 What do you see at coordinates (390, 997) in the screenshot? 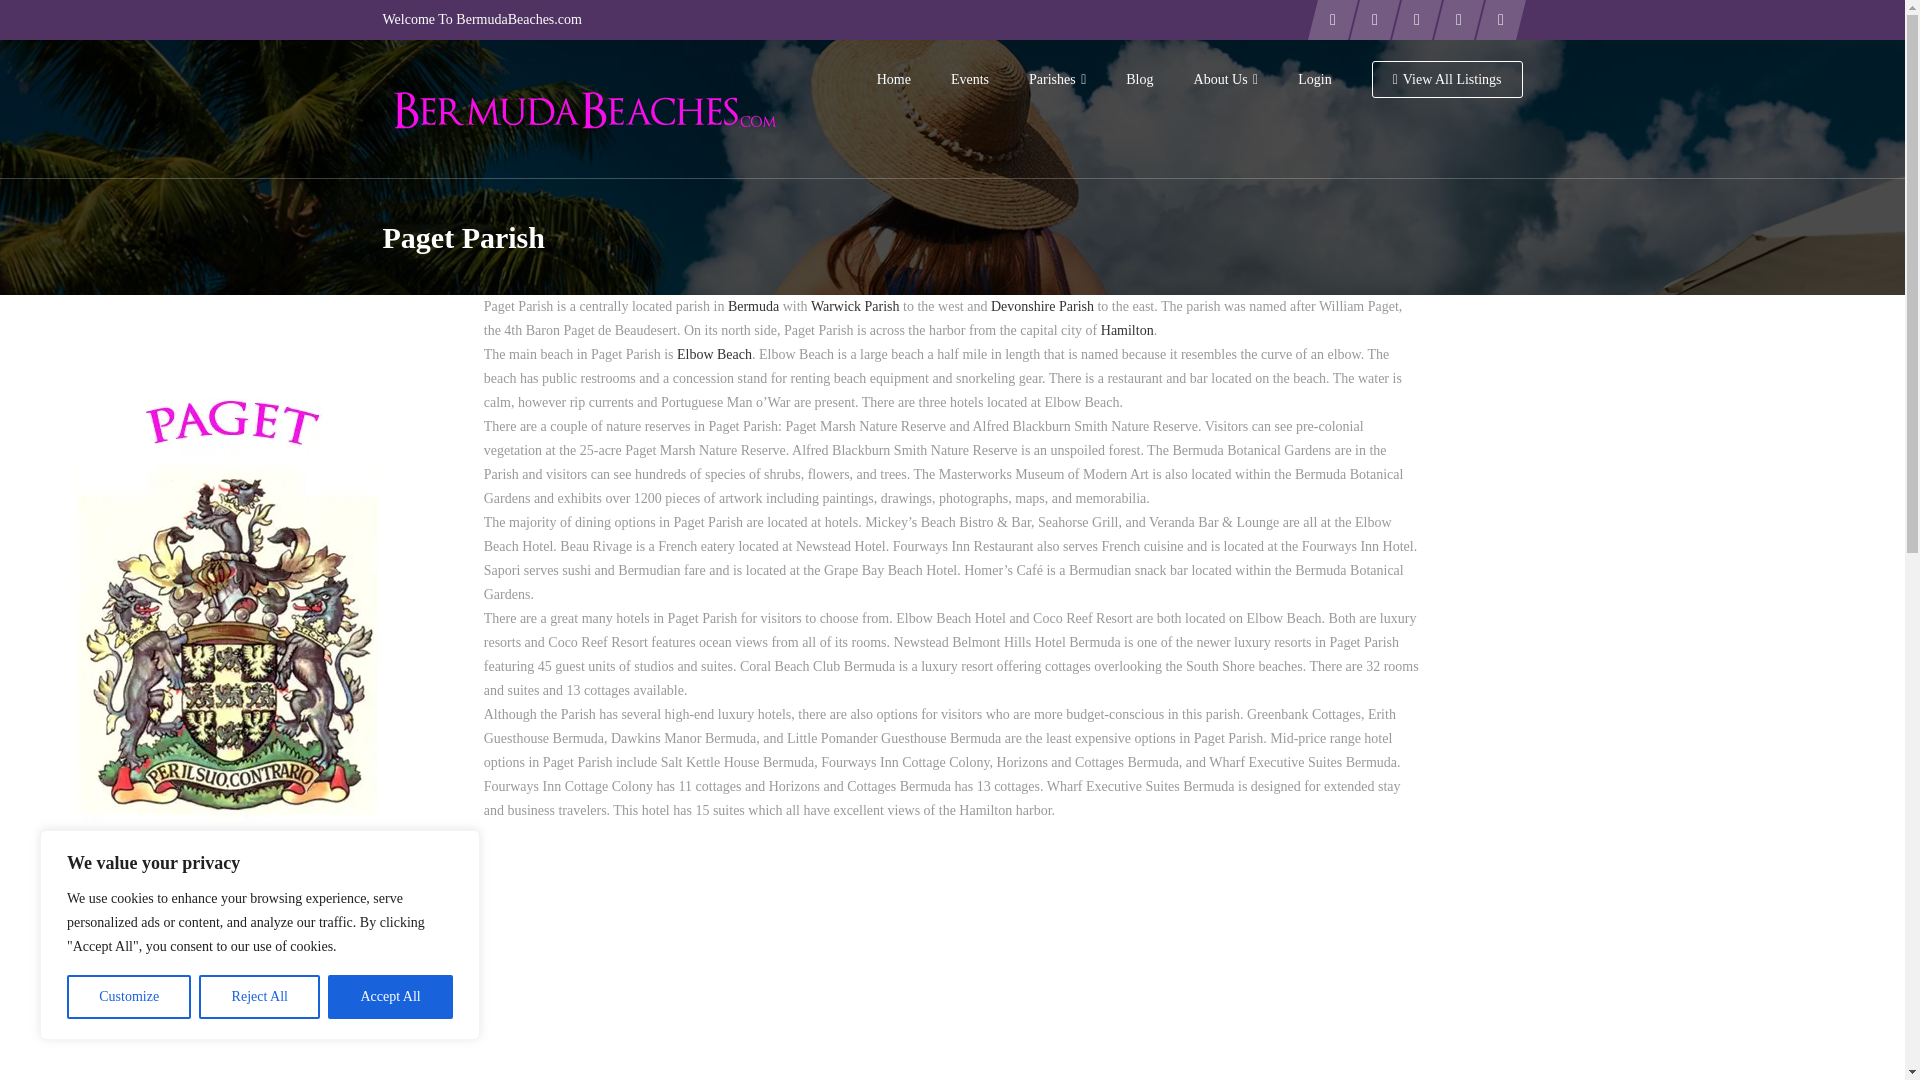
I see `Accept All` at bounding box center [390, 997].